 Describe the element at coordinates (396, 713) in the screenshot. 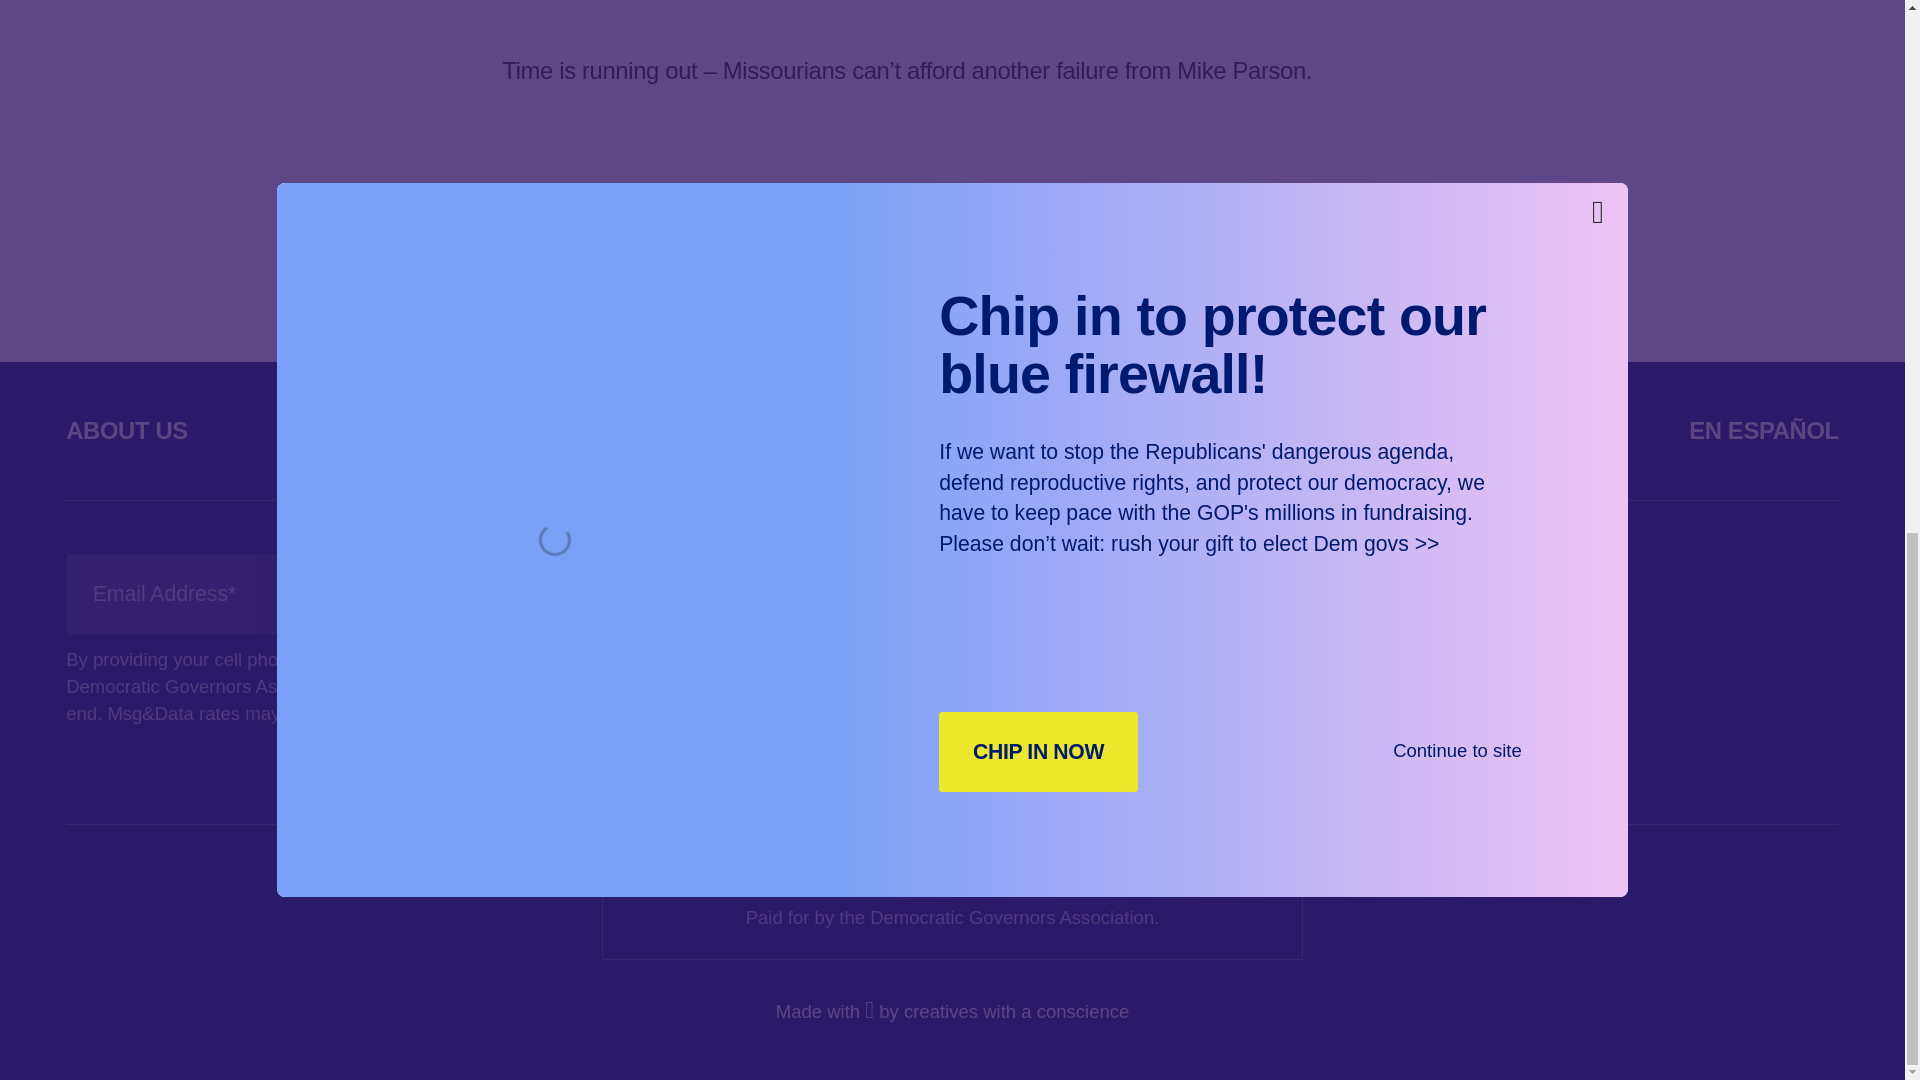

I see `Privacy Policy` at that location.